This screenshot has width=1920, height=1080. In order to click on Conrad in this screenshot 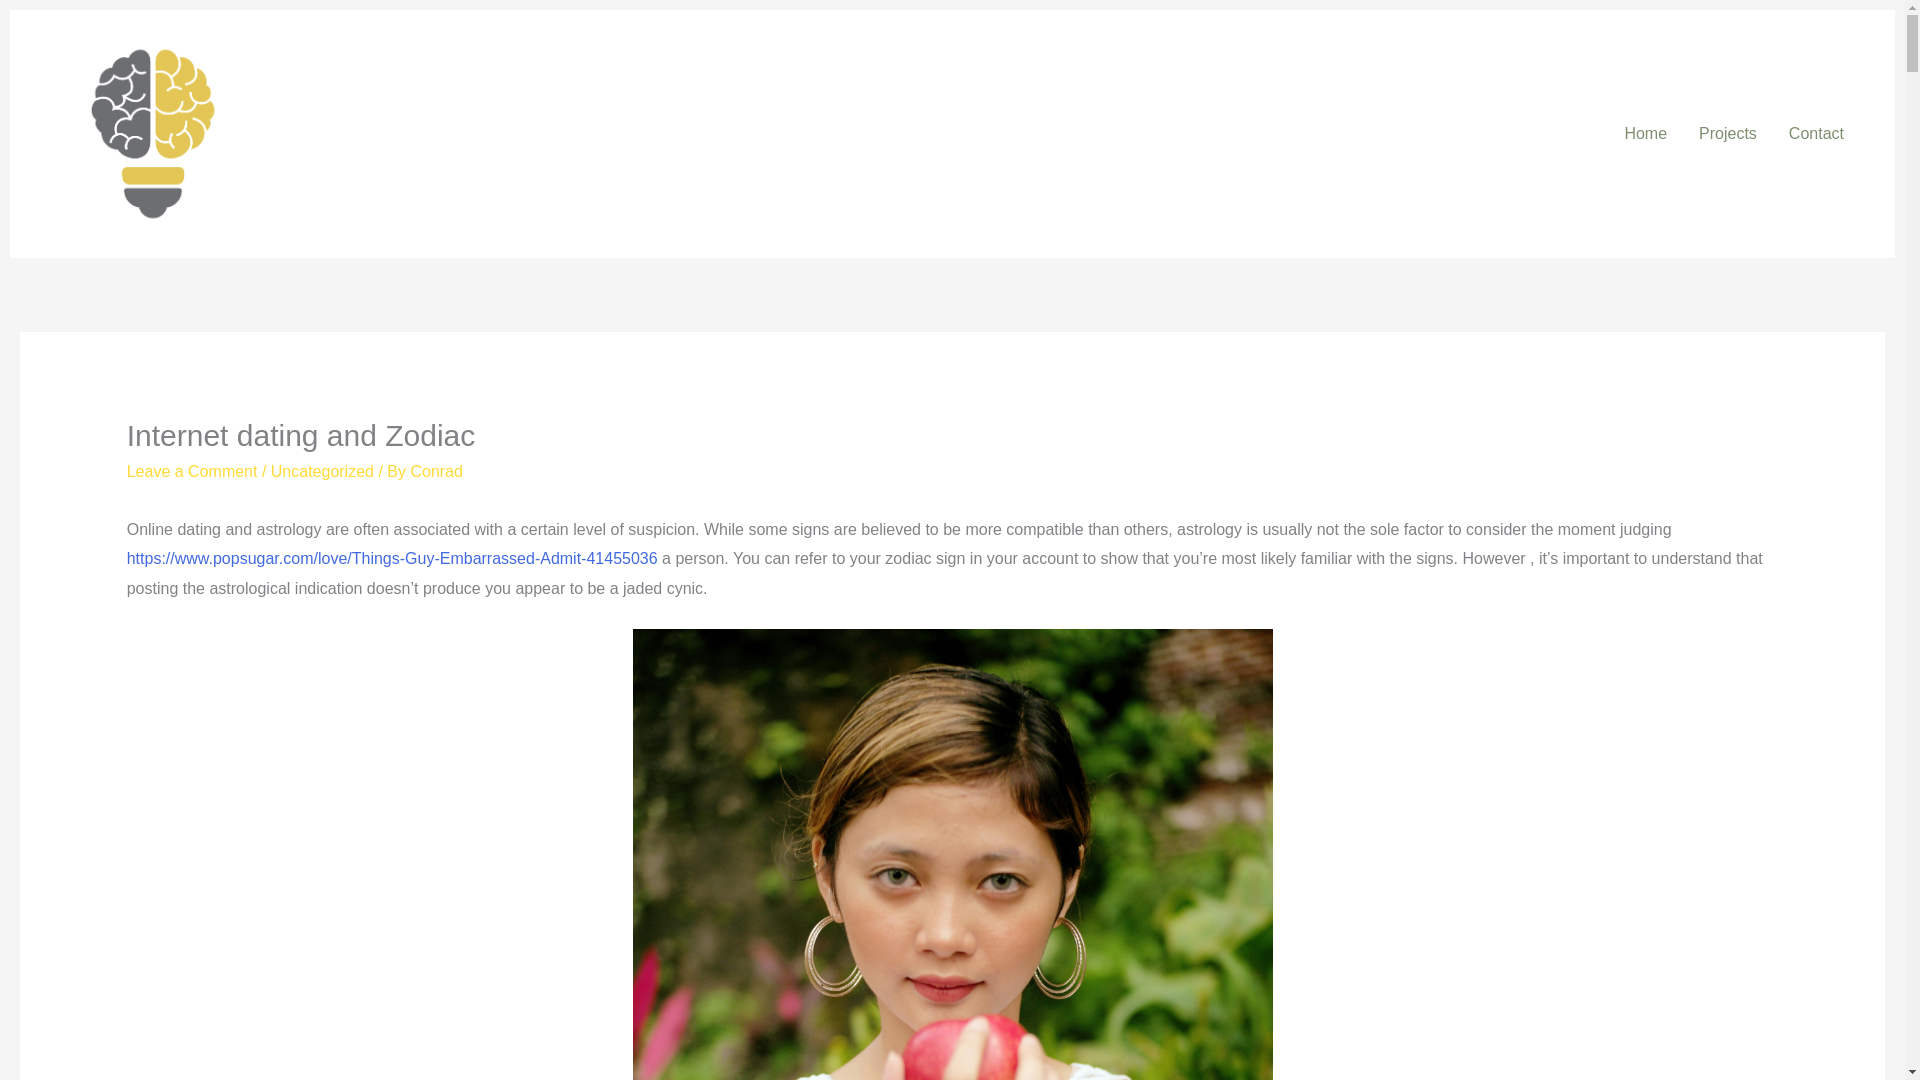, I will do `click(436, 471)`.